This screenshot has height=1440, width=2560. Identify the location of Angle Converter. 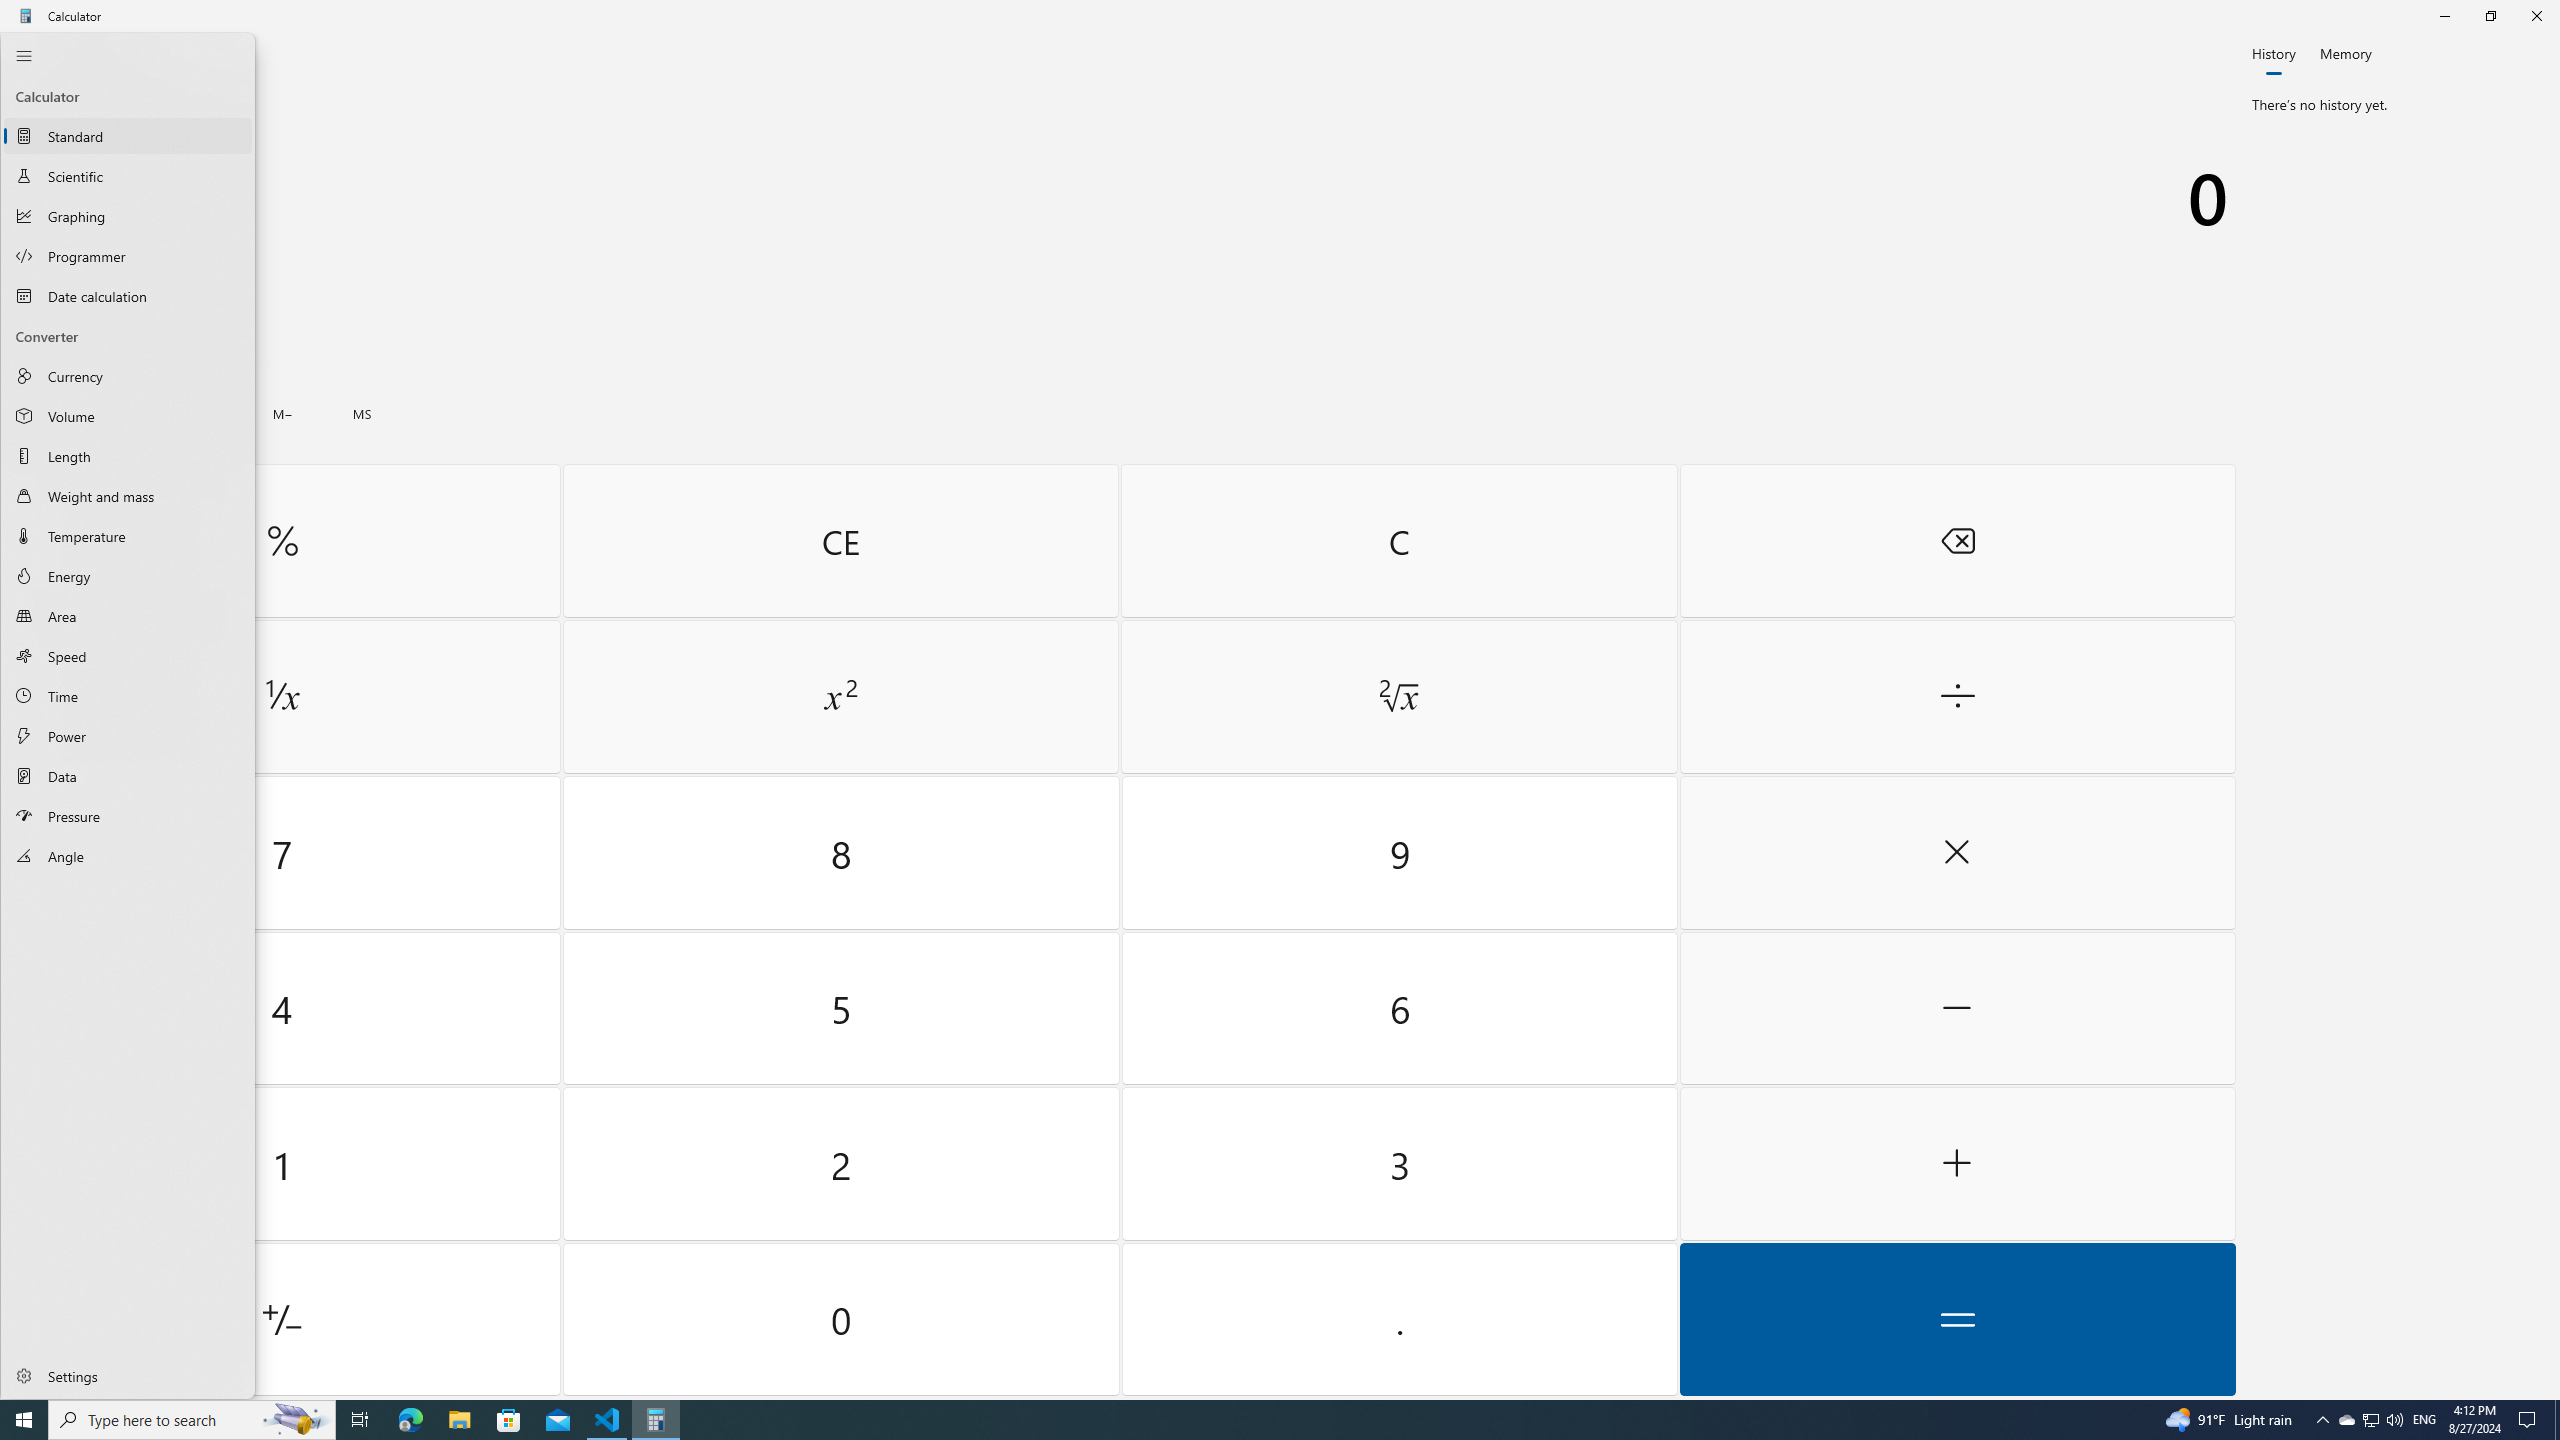
(128, 856).